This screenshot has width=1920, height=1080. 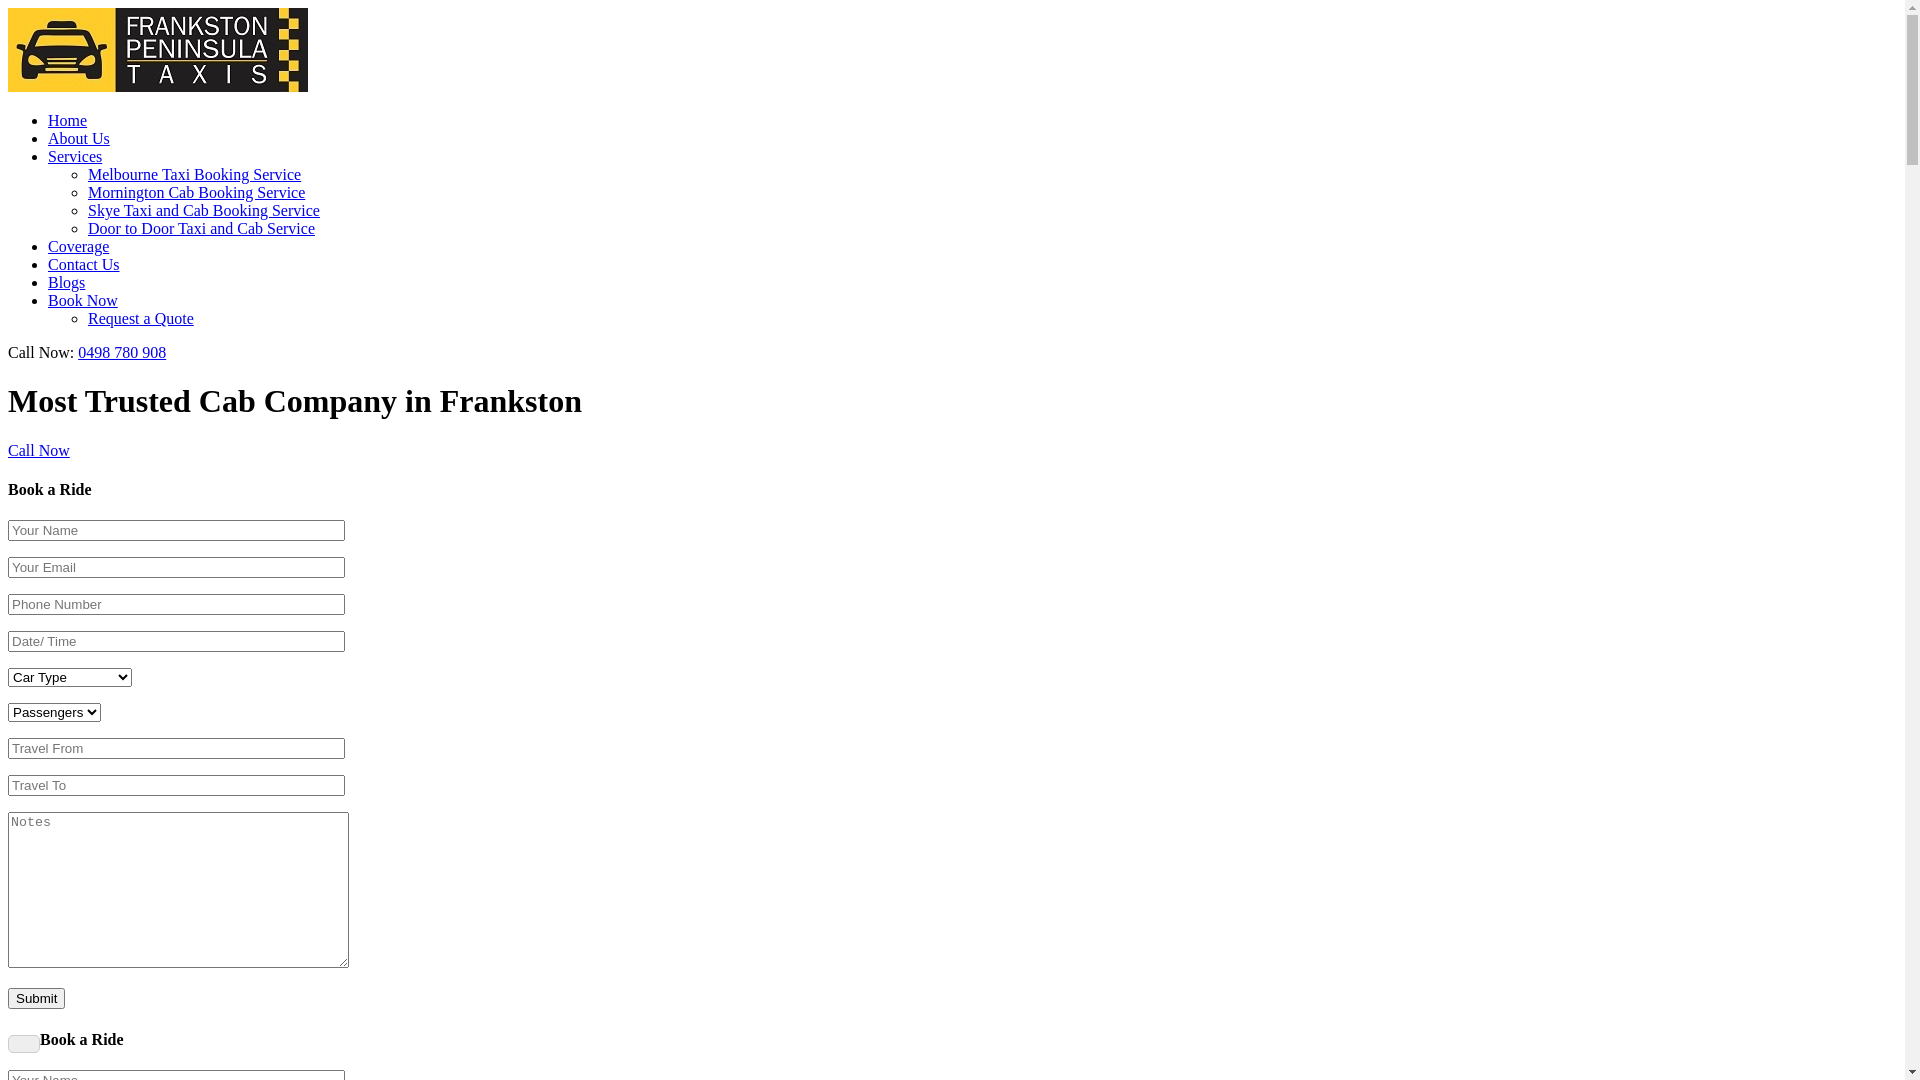 What do you see at coordinates (141, 318) in the screenshot?
I see `Request a Quote` at bounding box center [141, 318].